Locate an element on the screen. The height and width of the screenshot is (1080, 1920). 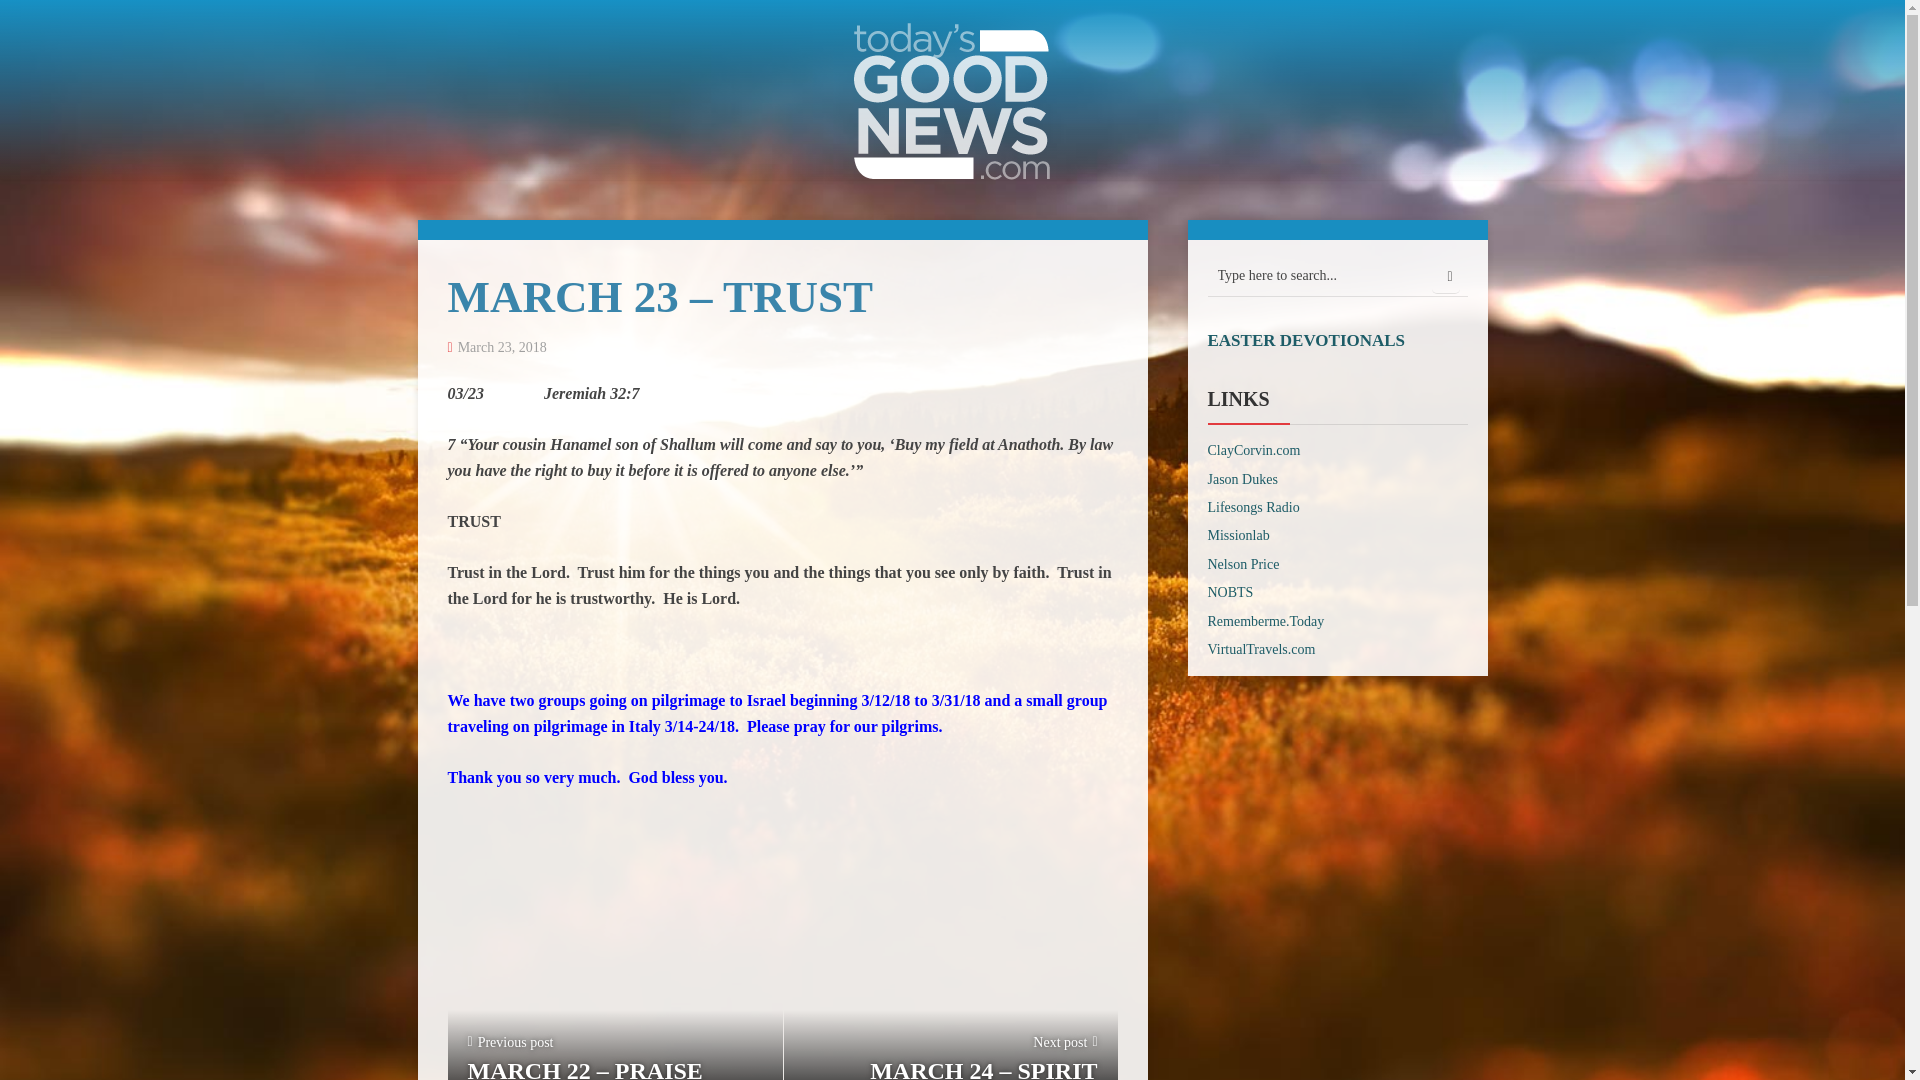
Today's Good News is located at coordinates (952, 99).